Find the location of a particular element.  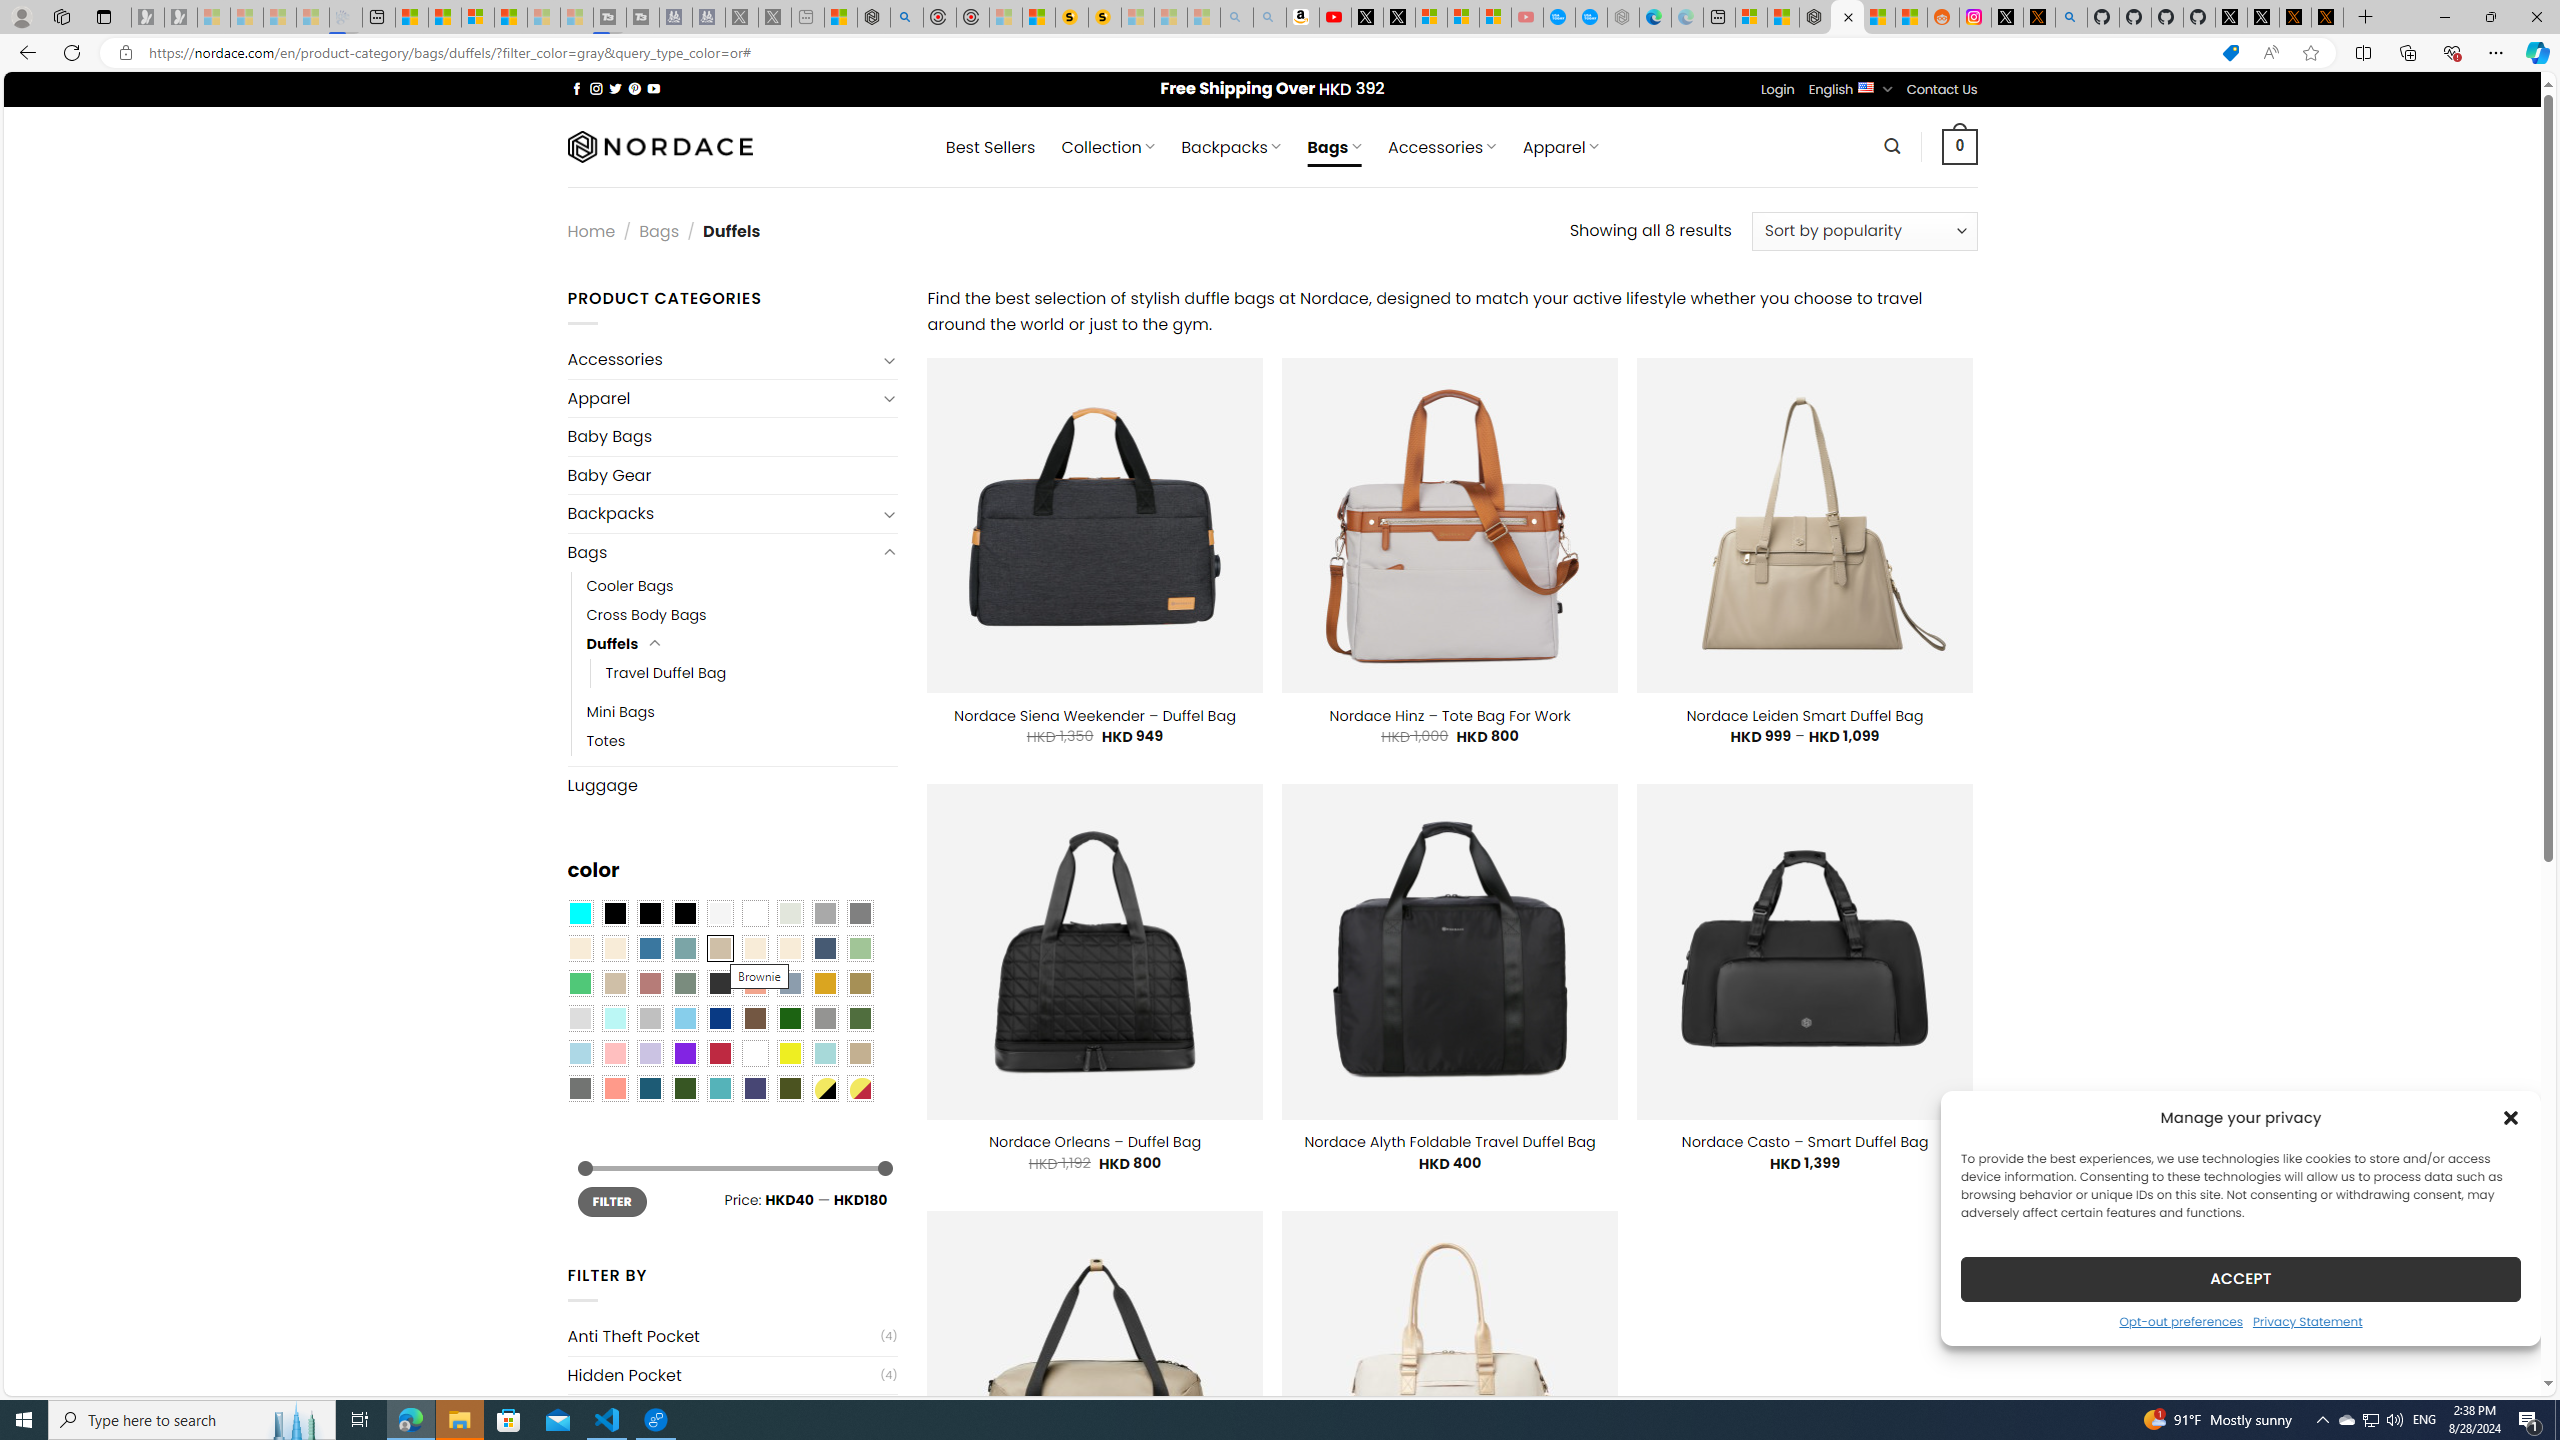

Blue Sage is located at coordinates (684, 948).